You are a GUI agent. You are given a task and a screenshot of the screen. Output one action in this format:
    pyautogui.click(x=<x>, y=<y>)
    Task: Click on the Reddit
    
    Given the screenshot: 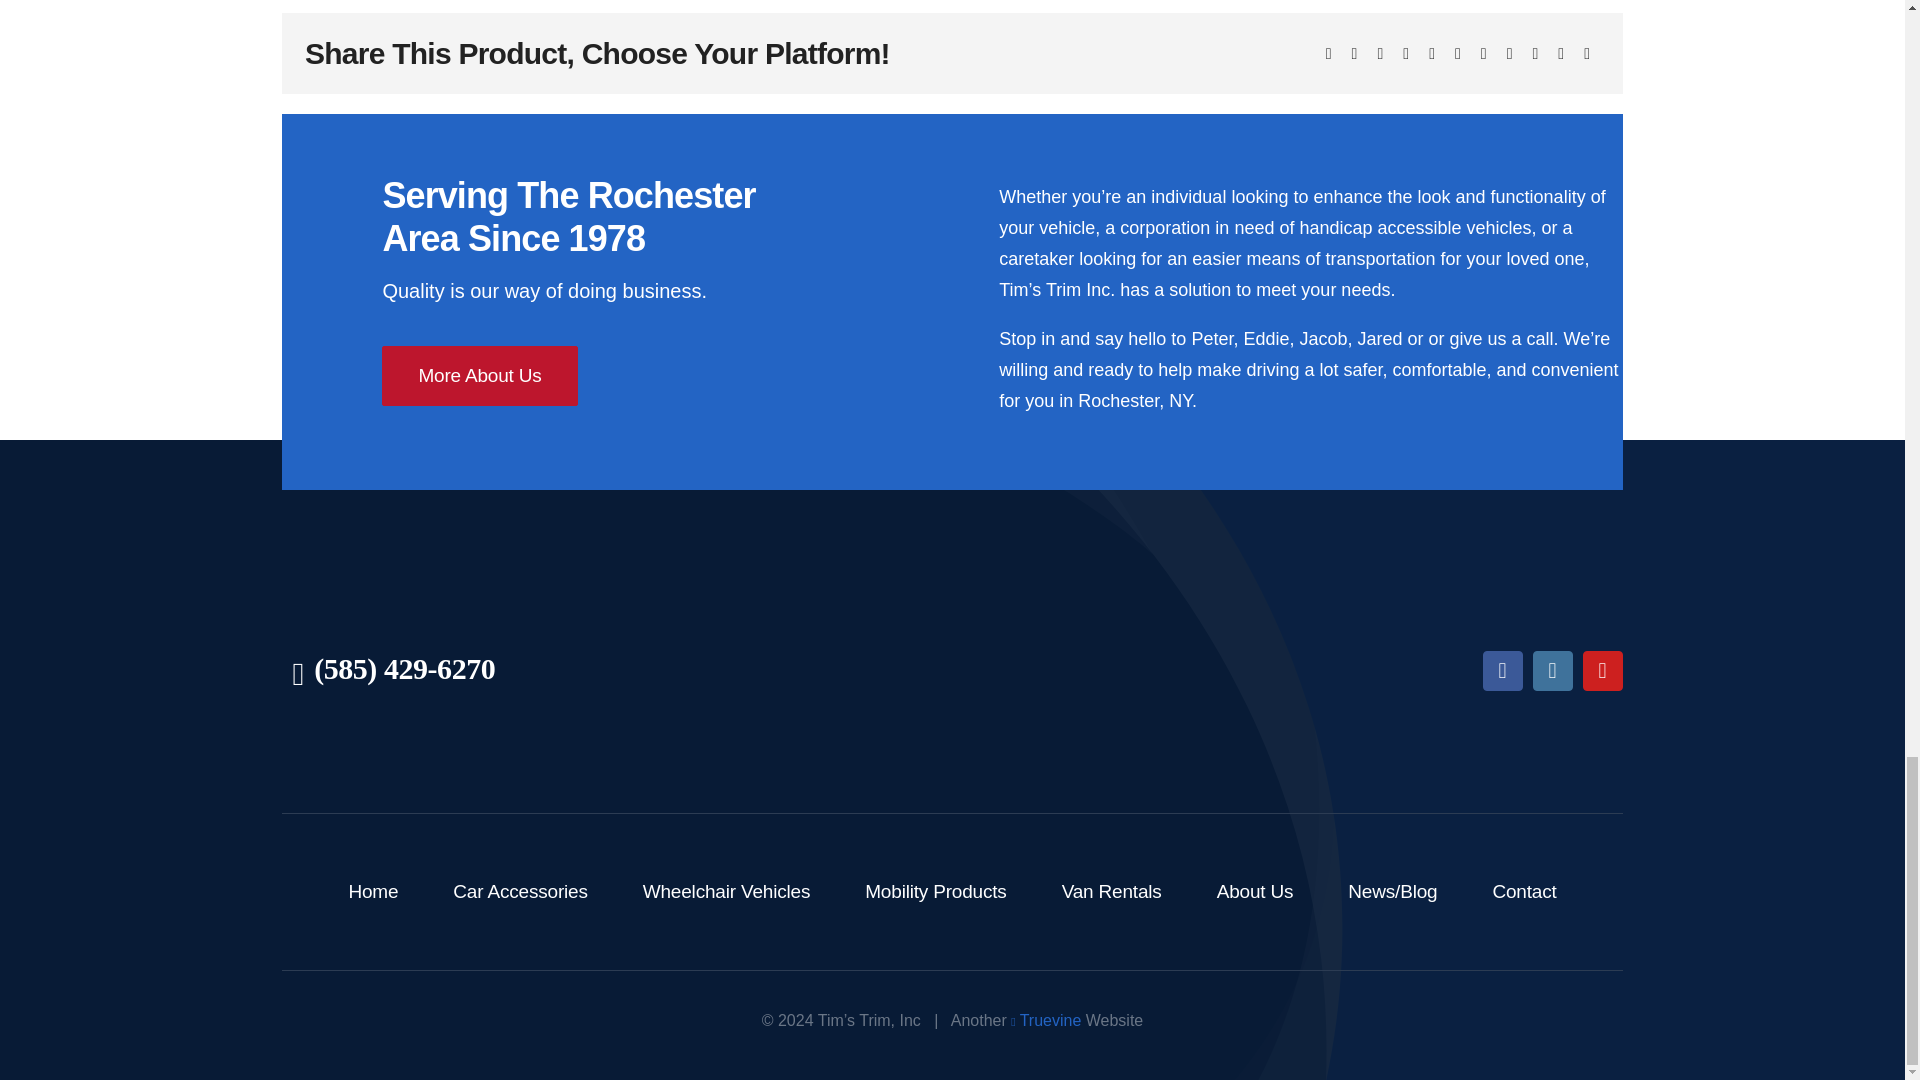 What is the action you would take?
    pyautogui.click(x=1380, y=54)
    